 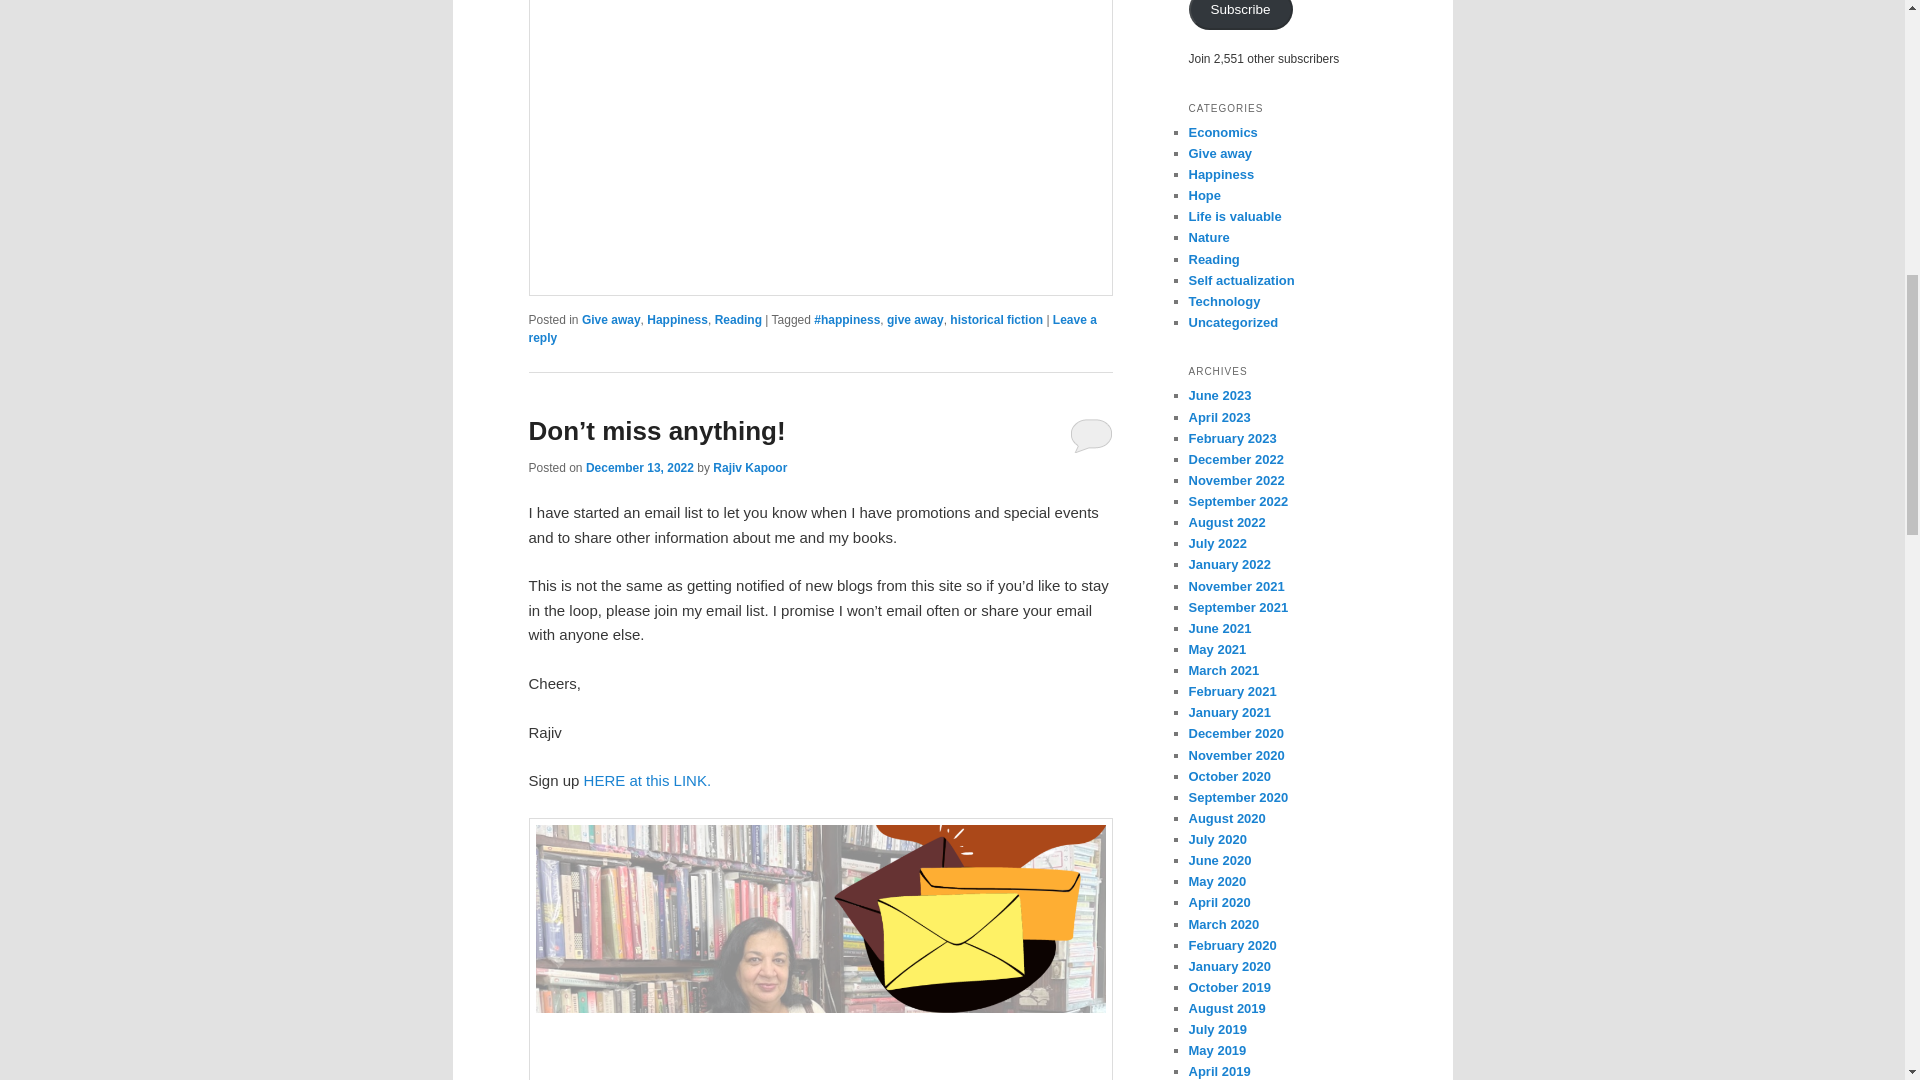 What do you see at coordinates (812, 328) in the screenshot?
I see `Leave a reply` at bounding box center [812, 328].